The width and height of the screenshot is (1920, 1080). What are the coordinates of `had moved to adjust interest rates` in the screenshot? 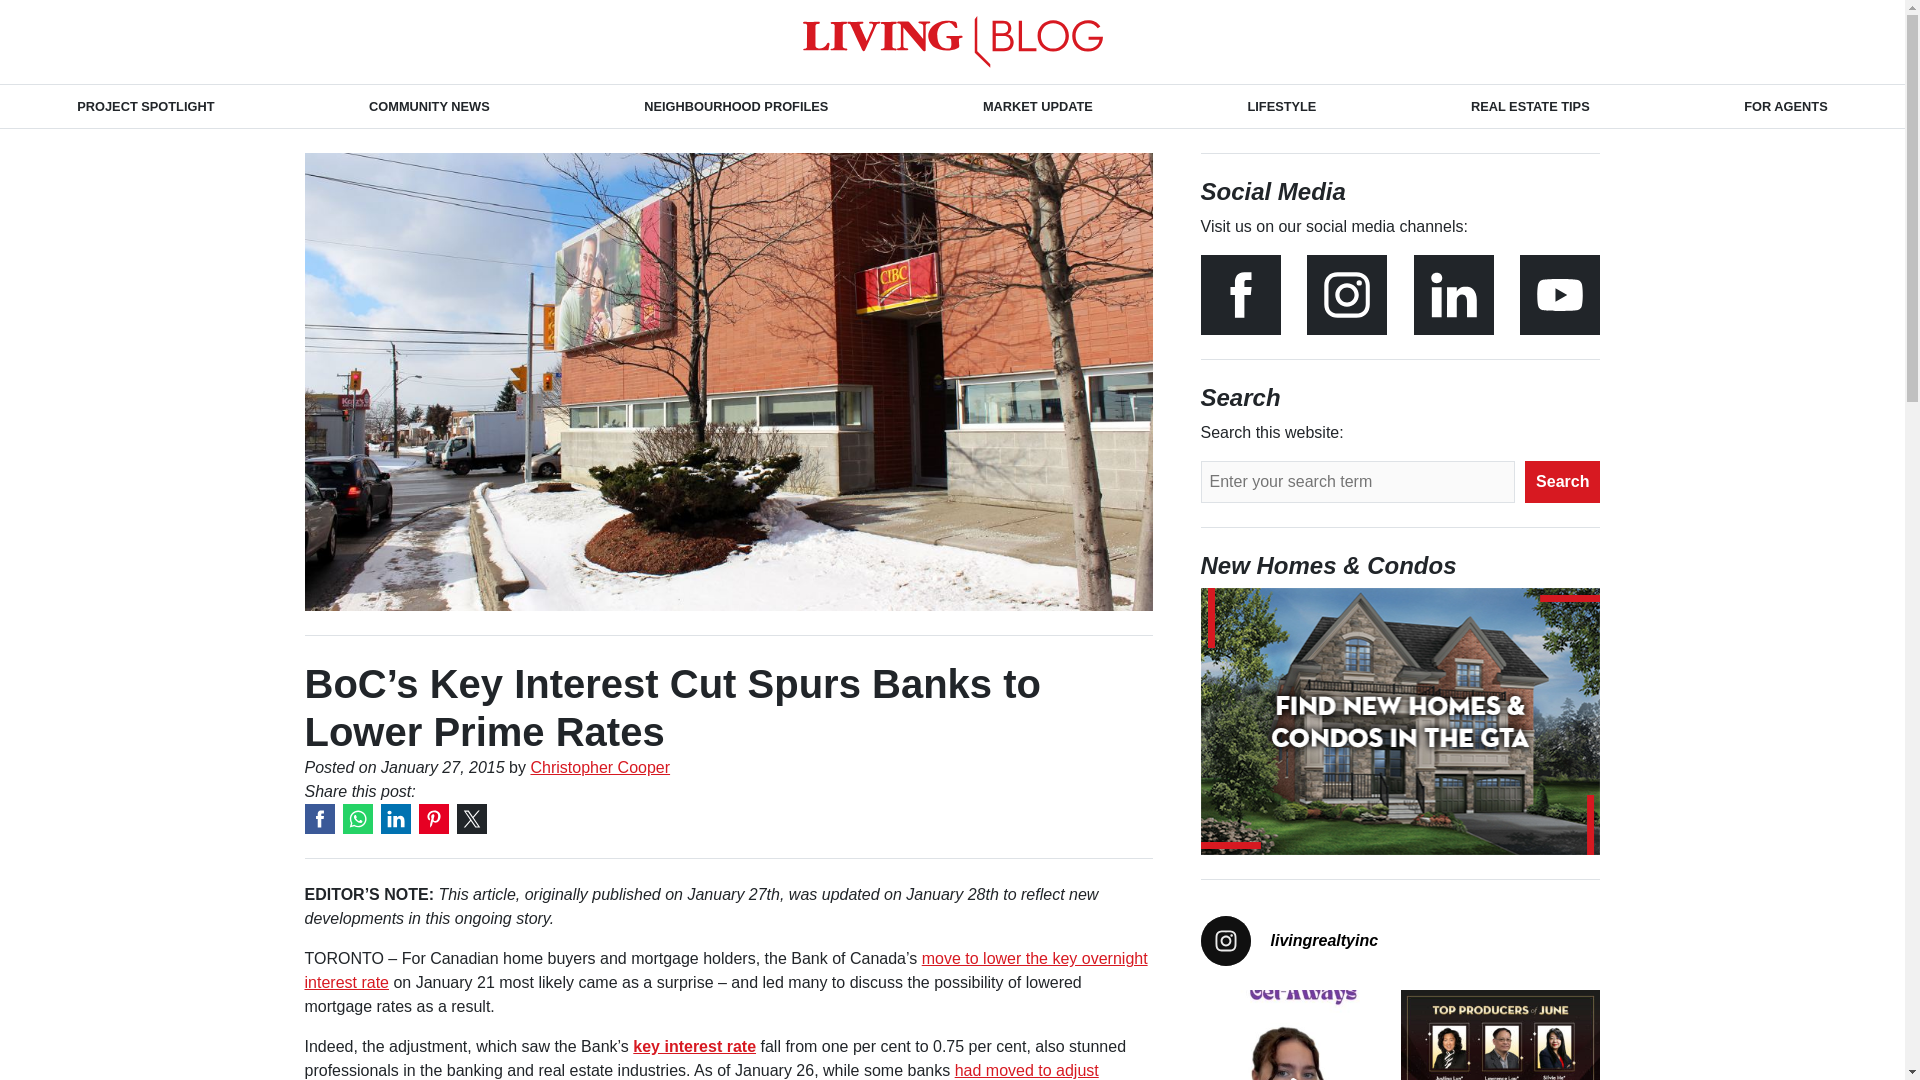 It's located at (700, 1070).